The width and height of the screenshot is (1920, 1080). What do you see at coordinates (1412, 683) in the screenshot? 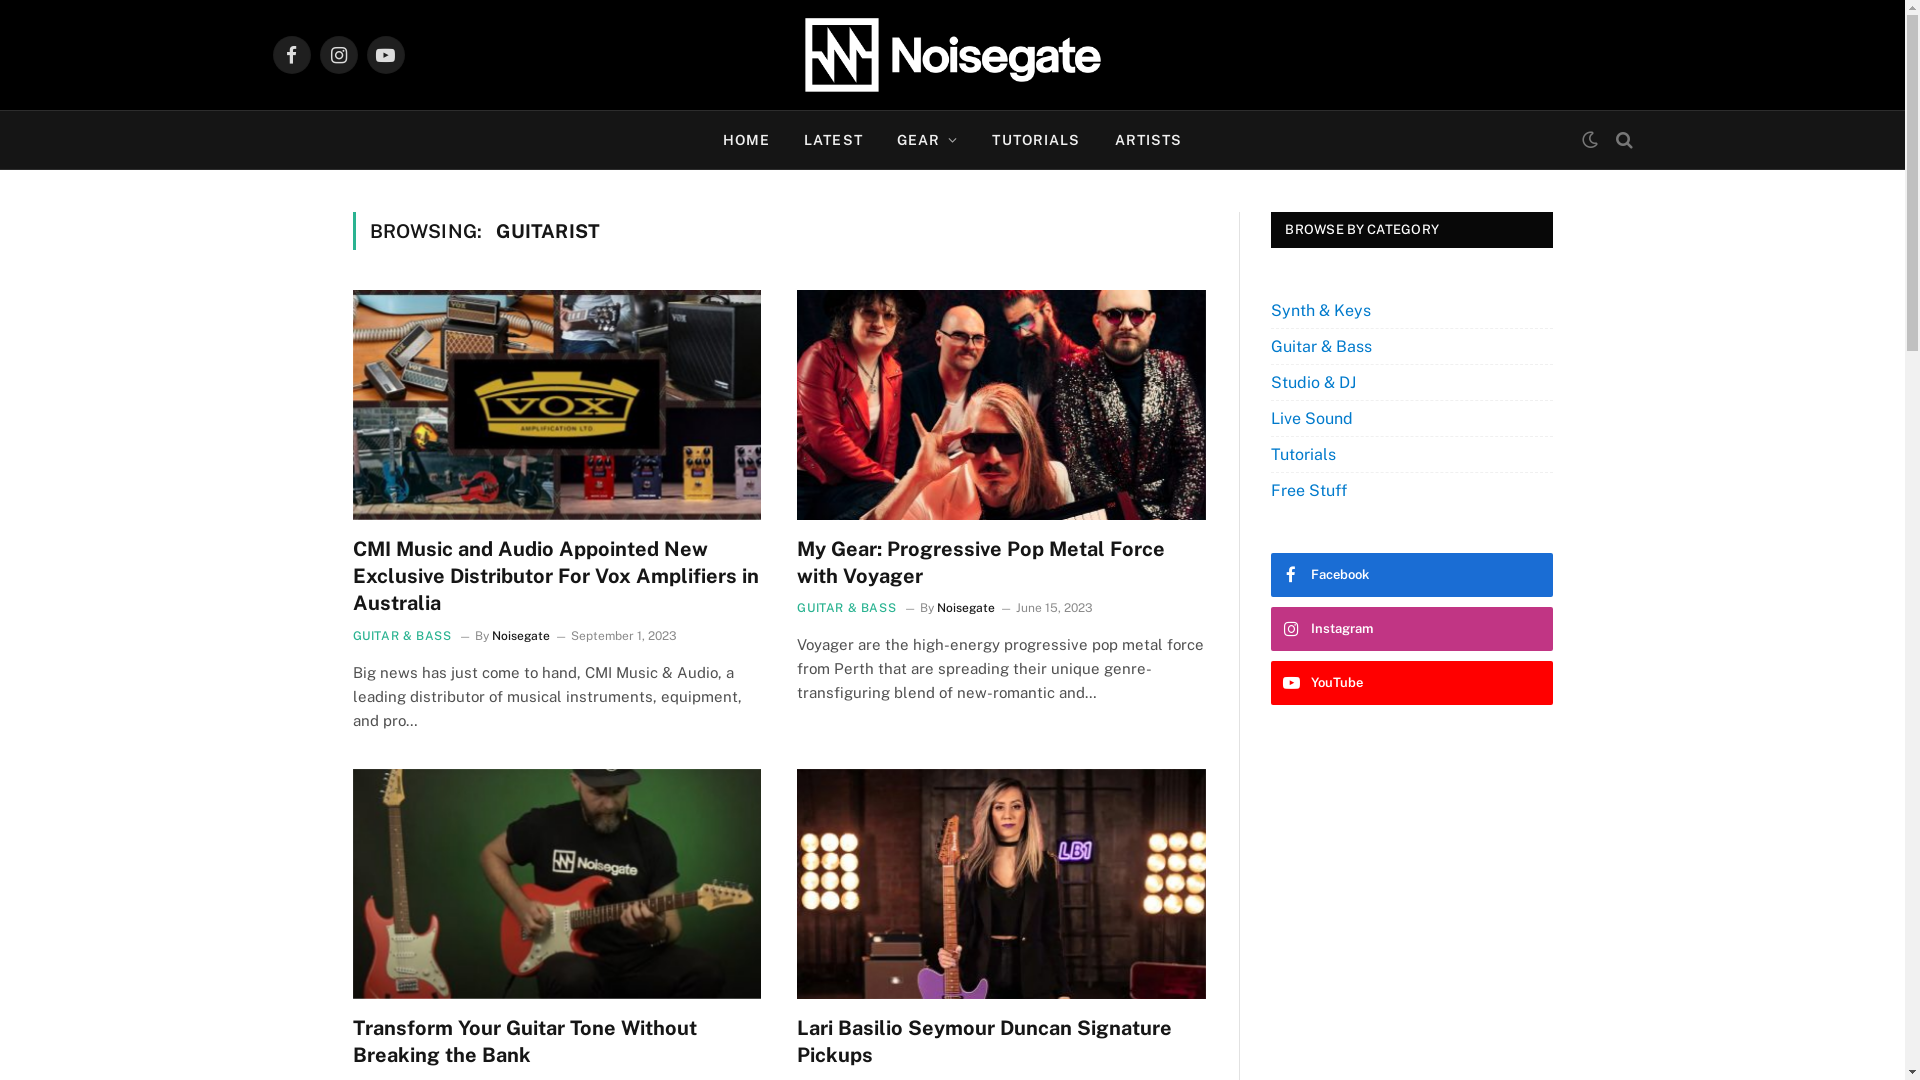
I see `YouTube` at bounding box center [1412, 683].